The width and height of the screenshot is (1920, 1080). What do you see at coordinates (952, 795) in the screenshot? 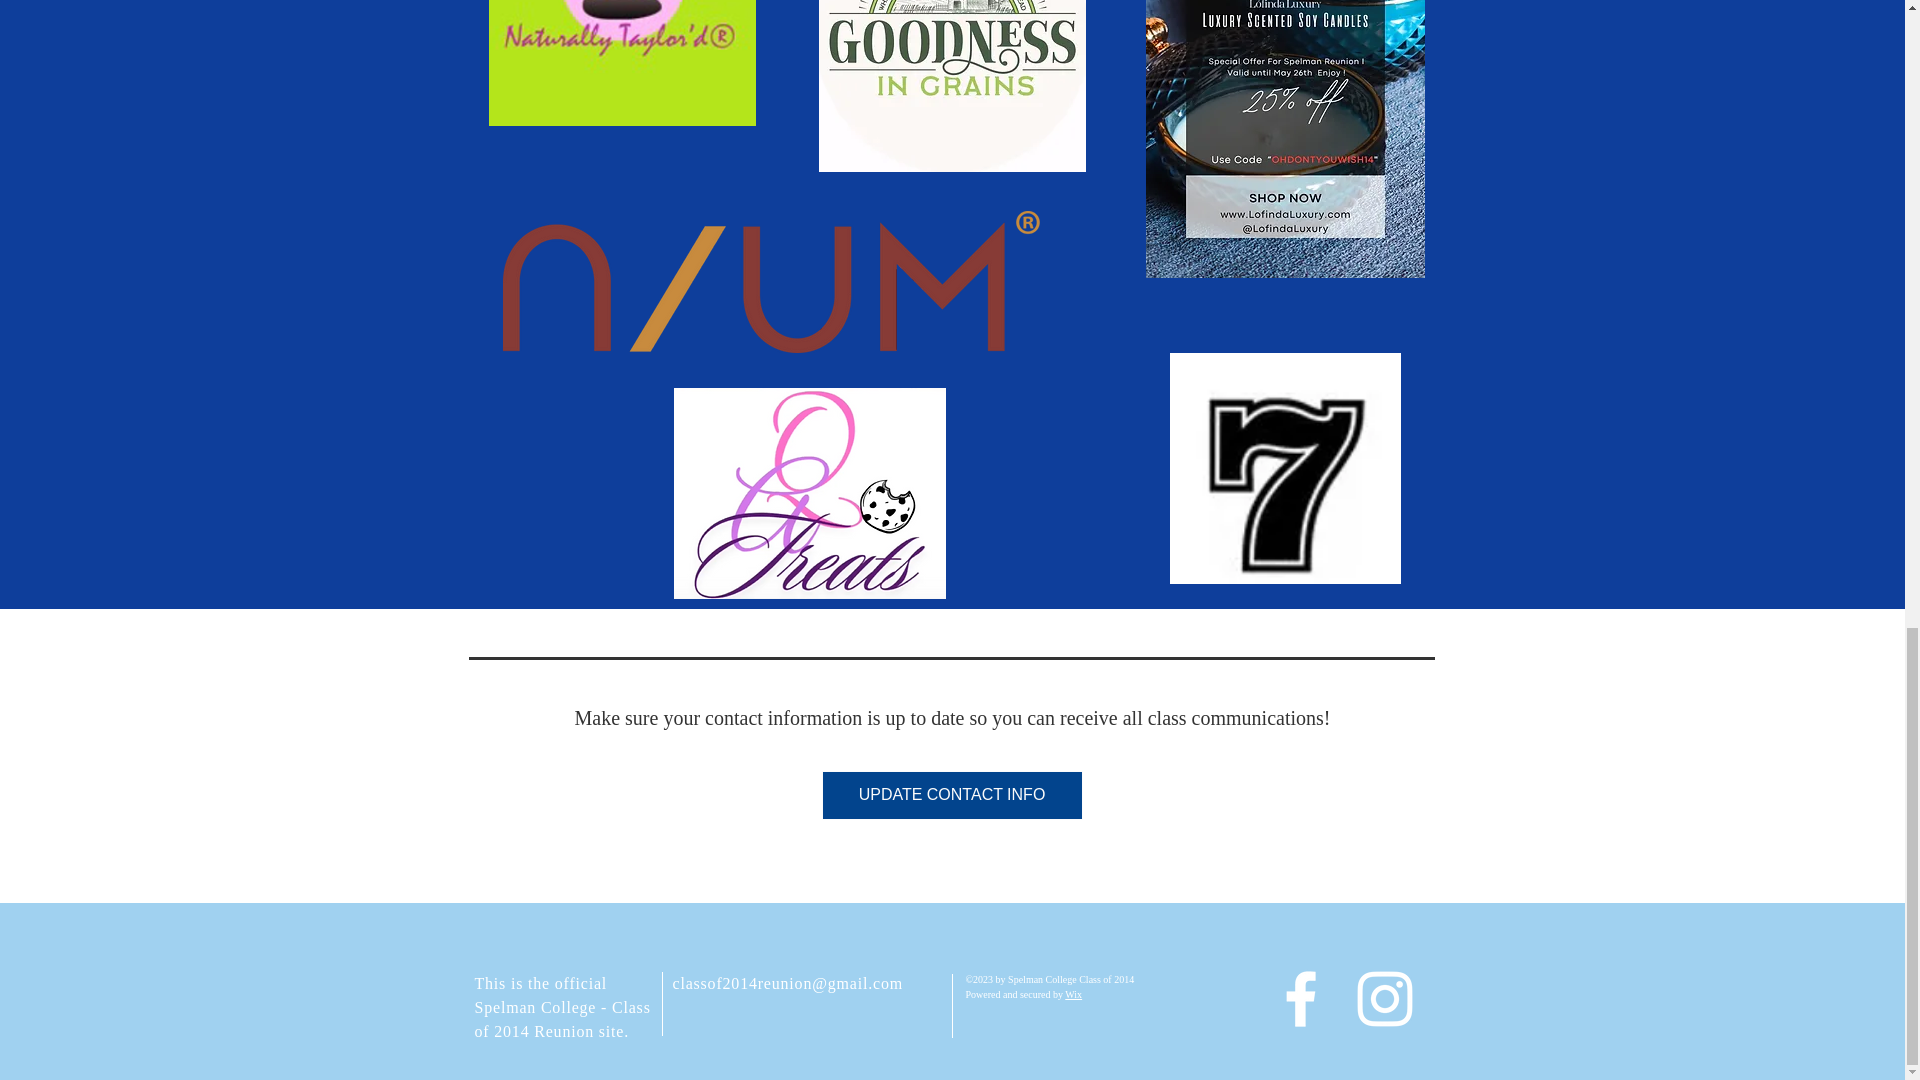
I see `UPDATE CONTACT INFO` at bounding box center [952, 795].